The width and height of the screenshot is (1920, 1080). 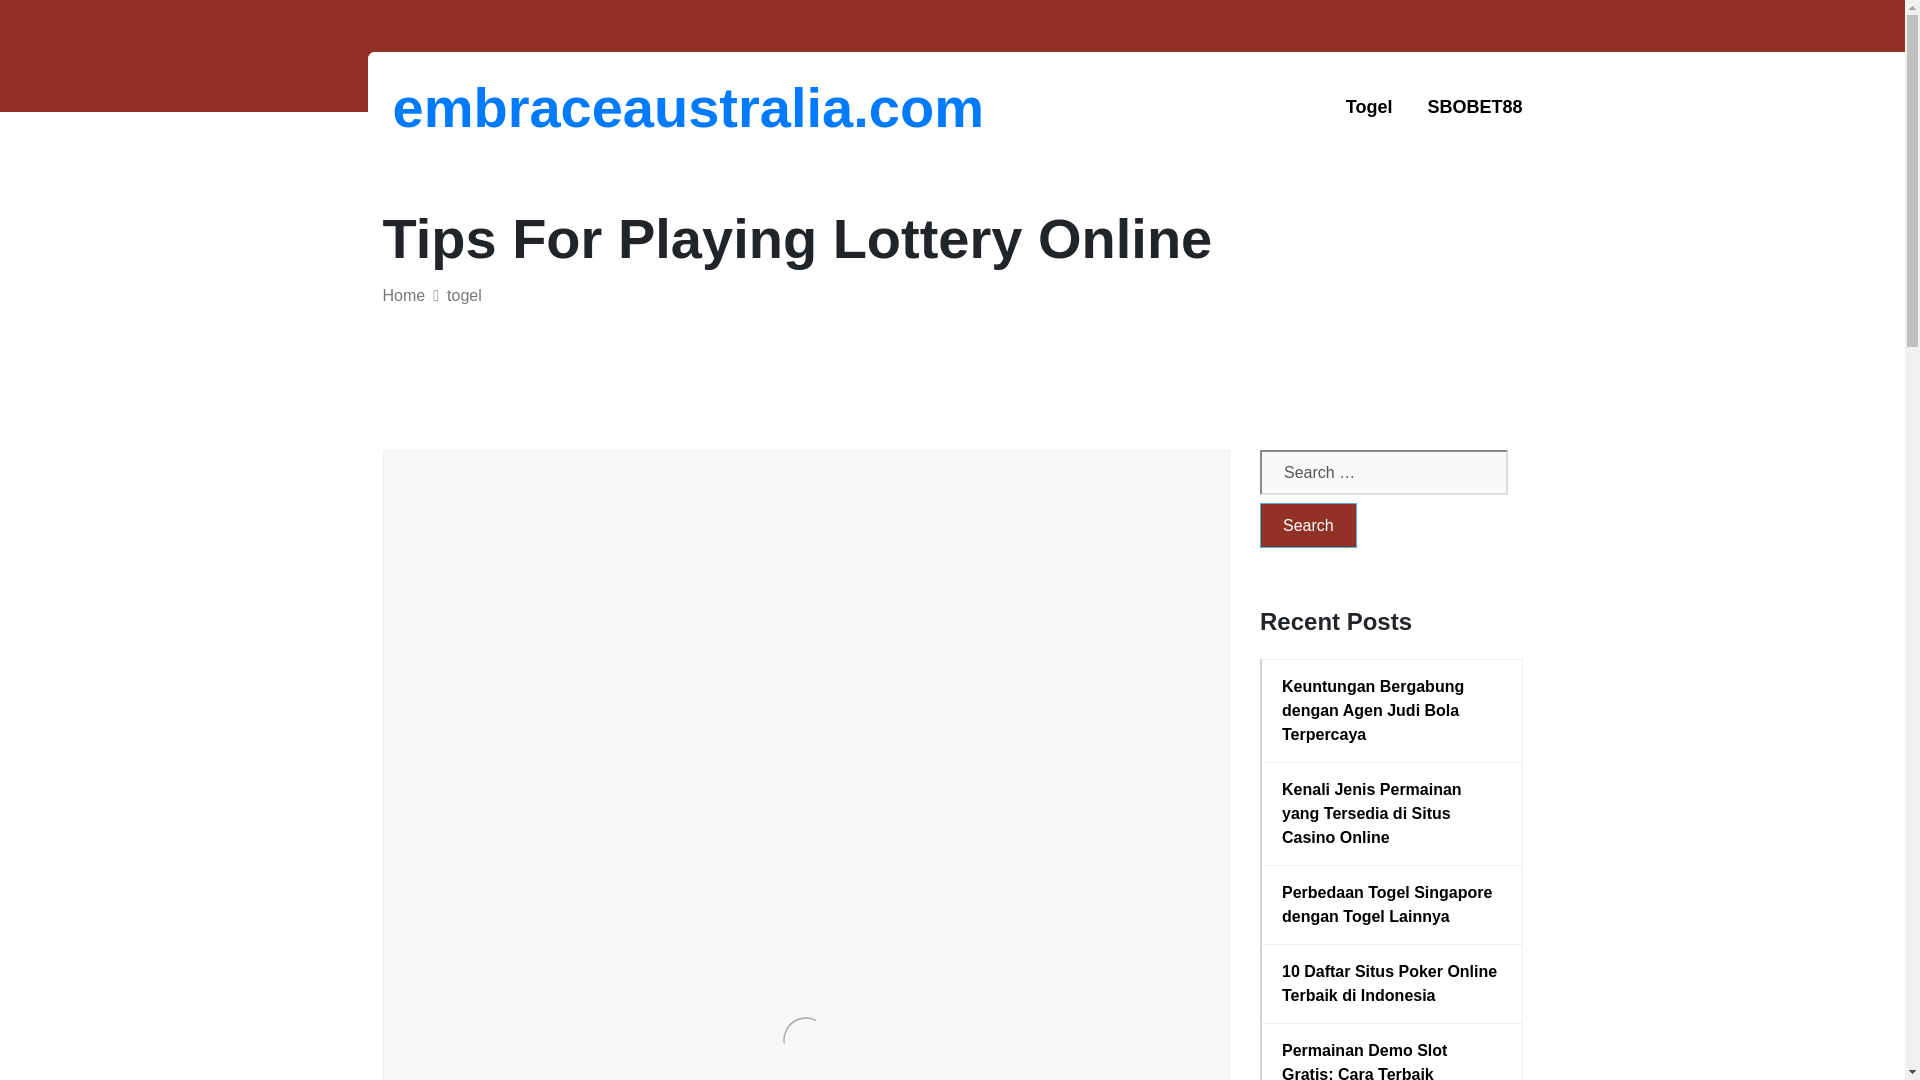 What do you see at coordinates (496, 107) in the screenshot?
I see `embraceaustralia.com` at bounding box center [496, 107].